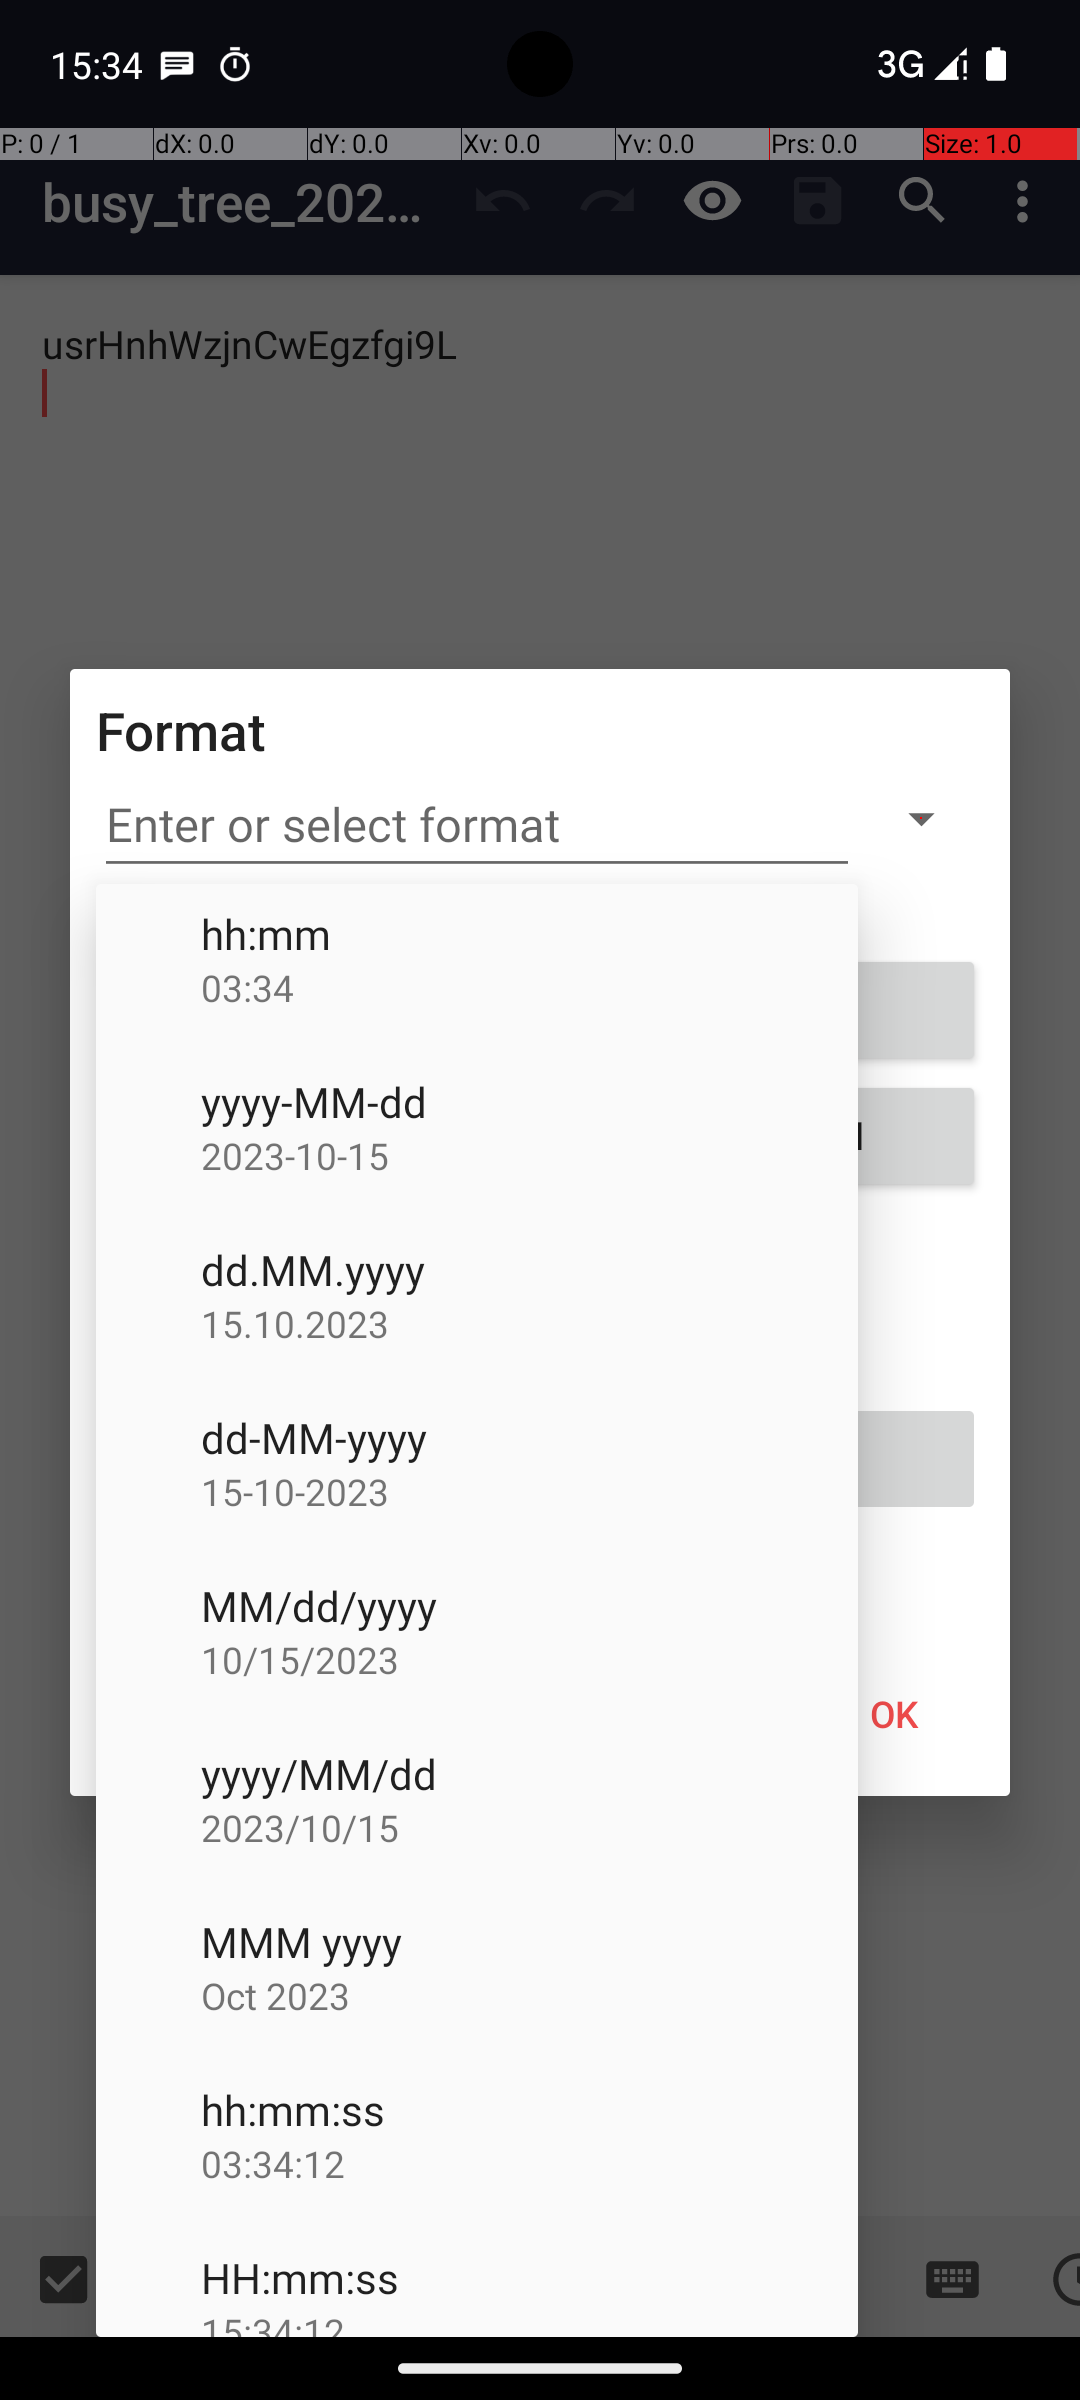 The width and height of the screenshot is (1080, 2400). Describe the element at coordinates (530, 934) in the screenshot. I see `hh:mm` at that location.